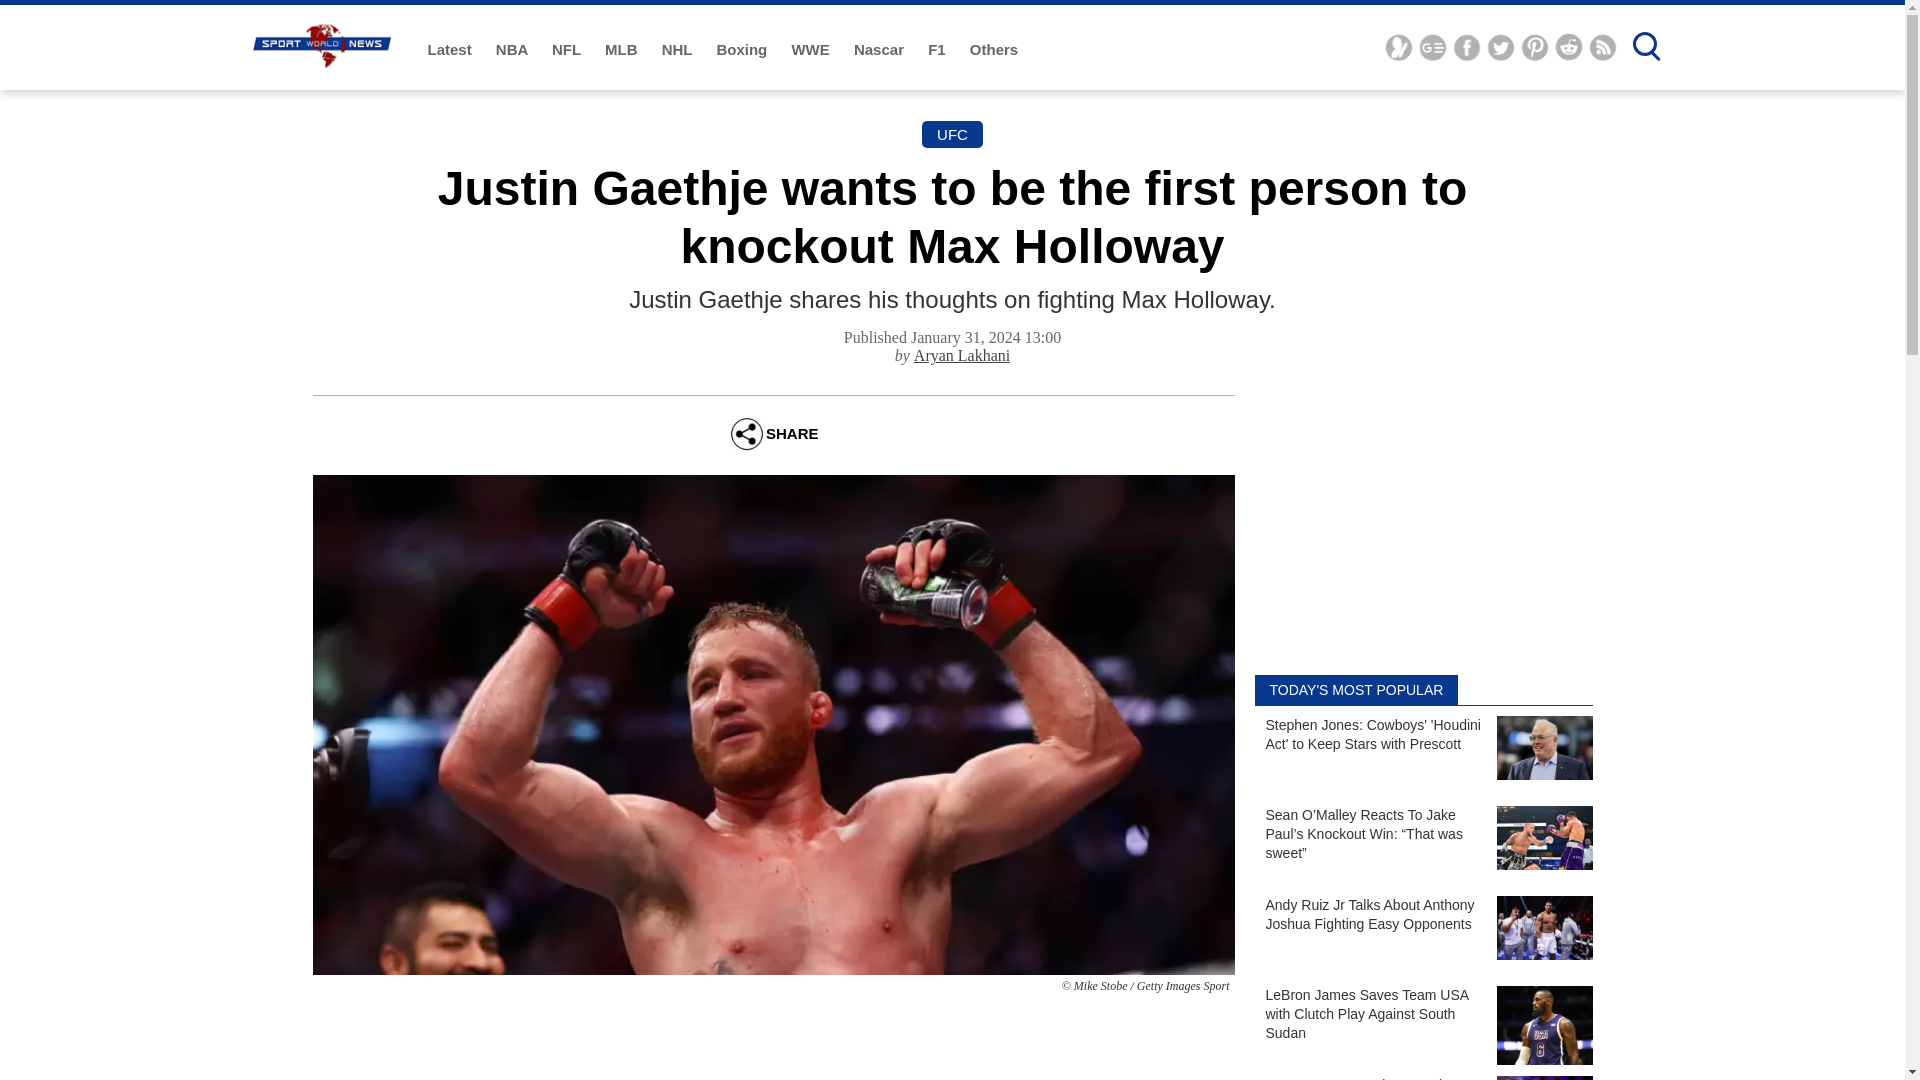 The width and height of the screenshot is (1920, 1080). What do you see at coordinates (938, 50) in the screenshot?
I see `F1` at bounding box center [938, 50].